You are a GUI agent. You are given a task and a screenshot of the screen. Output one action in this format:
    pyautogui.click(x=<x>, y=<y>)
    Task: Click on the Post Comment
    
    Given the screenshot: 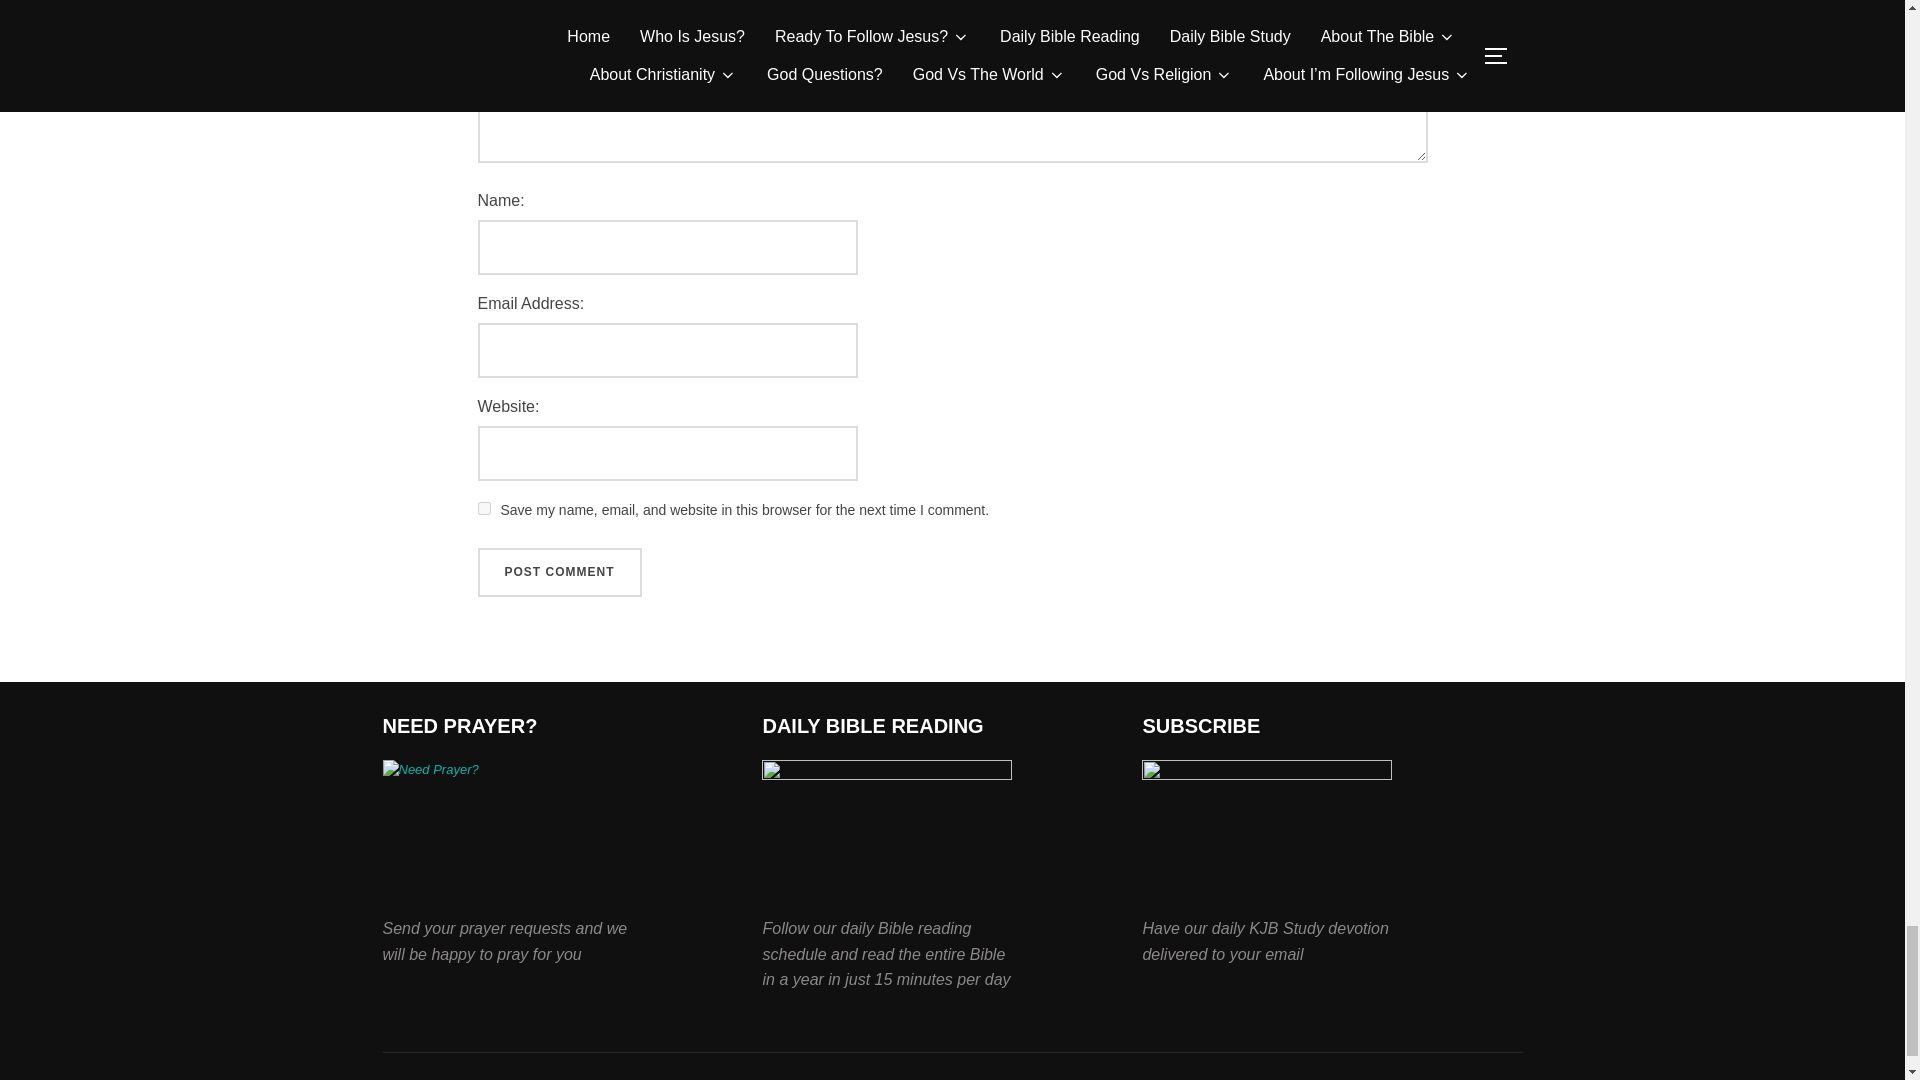 What is the action you would take?
    pyautogui.click(x=560, y=572)
    